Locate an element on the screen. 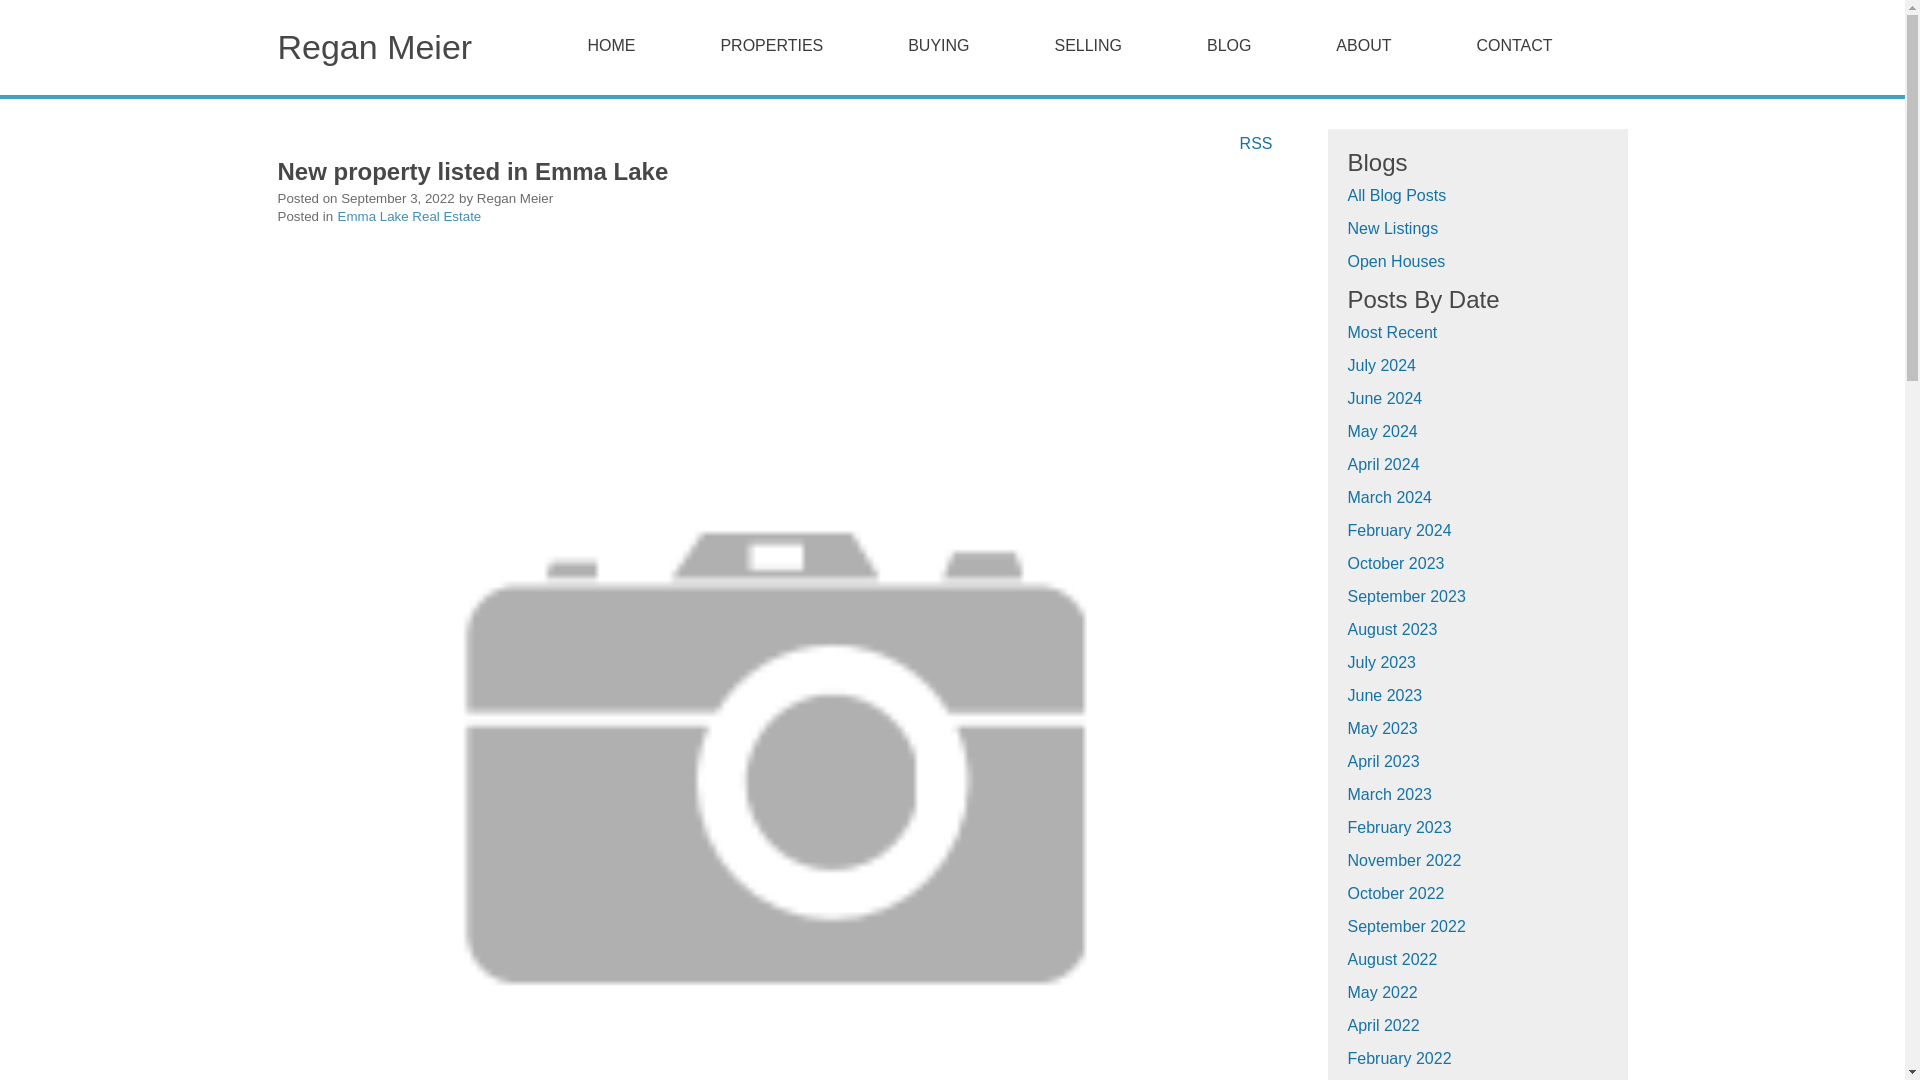 The image size is (1920, 1080). April 2024 is located at coordinates (1384, 464).